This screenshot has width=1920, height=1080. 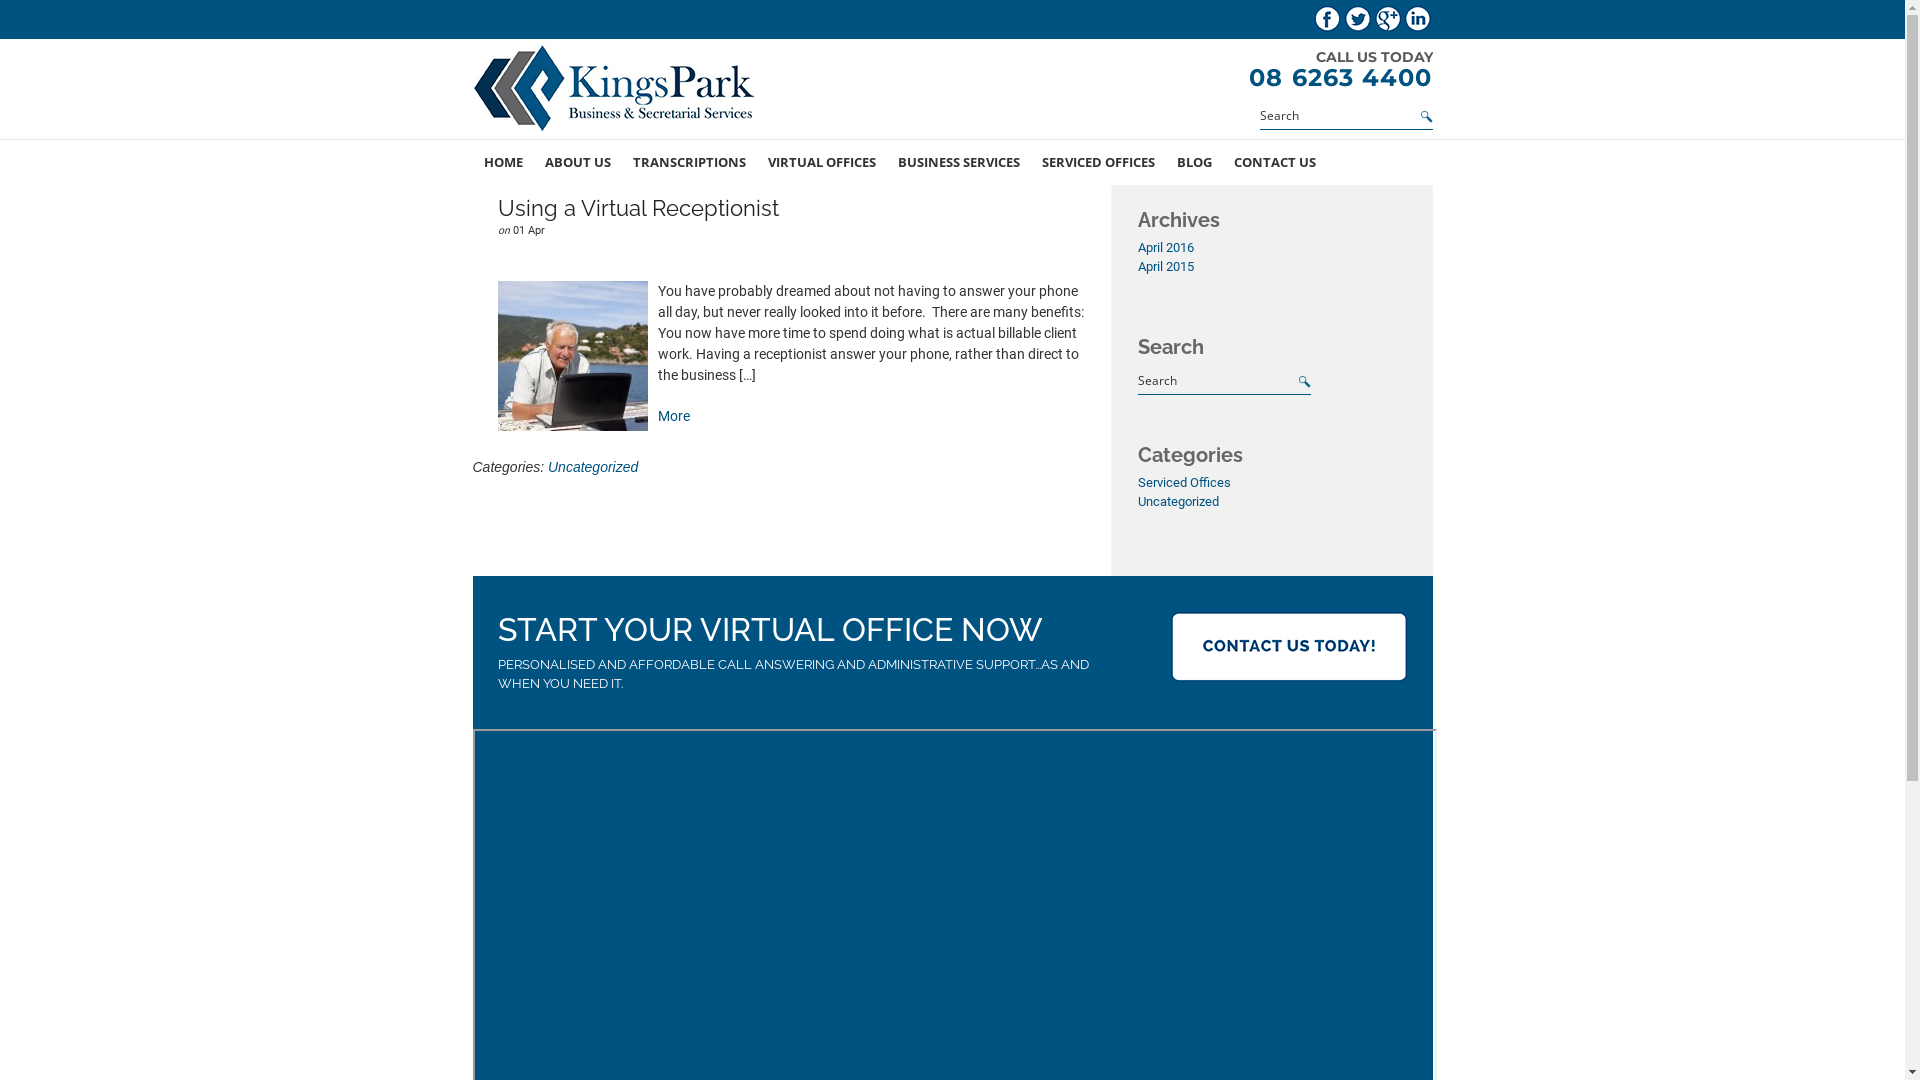 What do you see at coordinates (1274, 162) in the screenshot?
I see `CONTACT US` at bounding box center [1274, 162].